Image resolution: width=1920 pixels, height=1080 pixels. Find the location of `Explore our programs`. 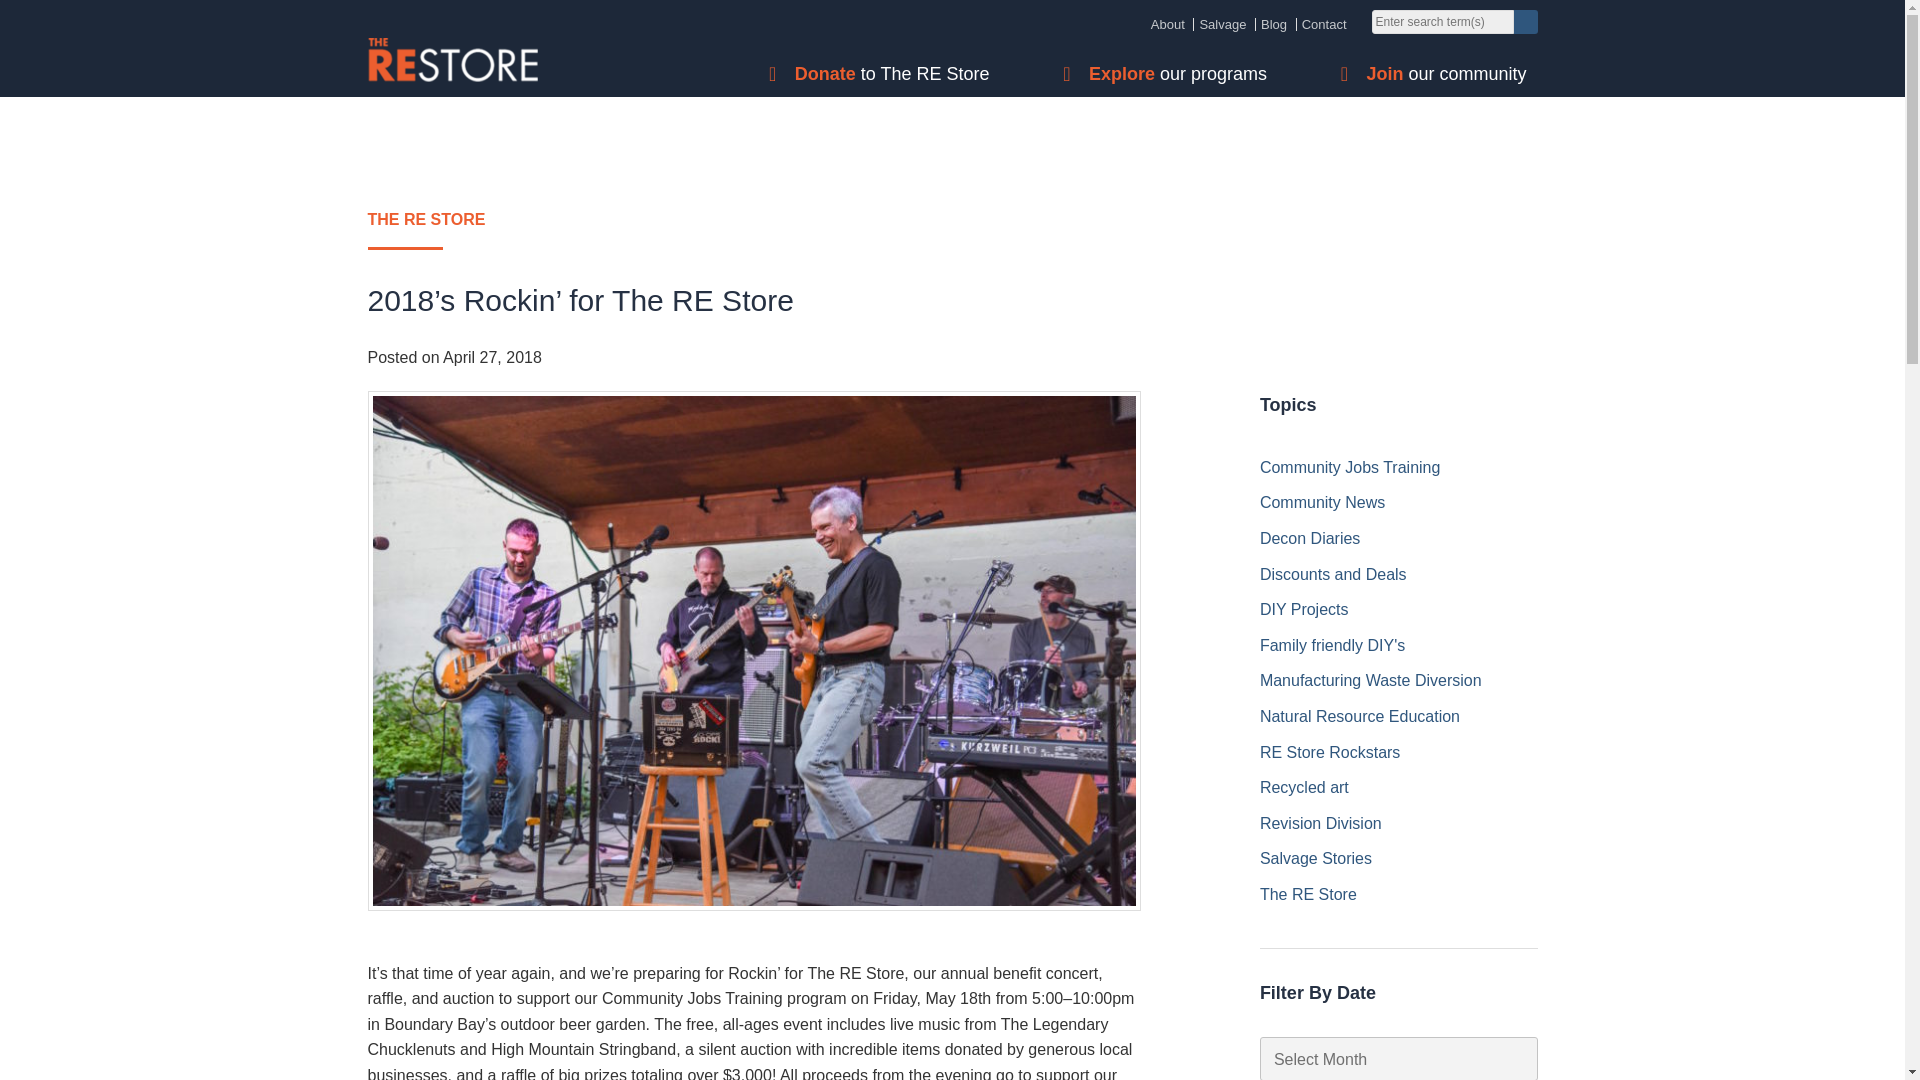

Explore our programs is located at coordinates (1183, 74).